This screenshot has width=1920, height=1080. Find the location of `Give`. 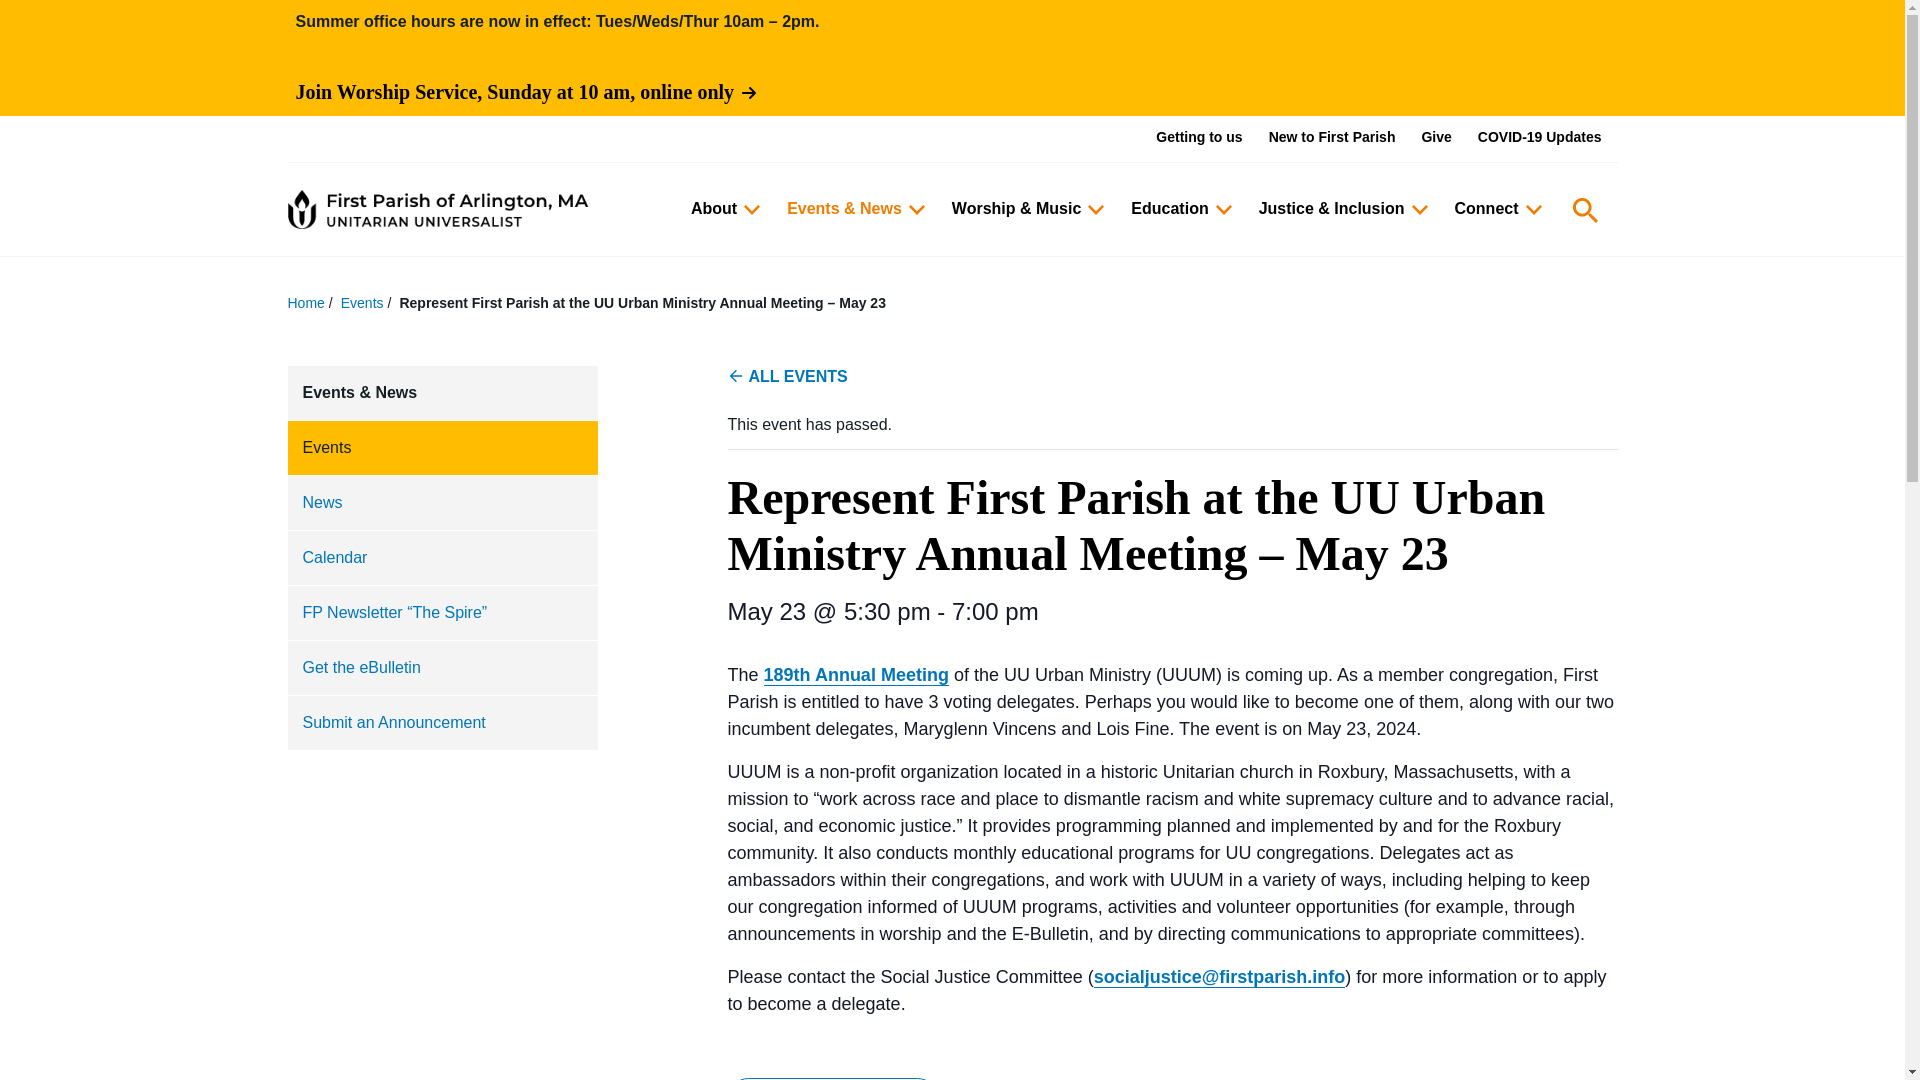

Give is located at coordinates (1436, 137).